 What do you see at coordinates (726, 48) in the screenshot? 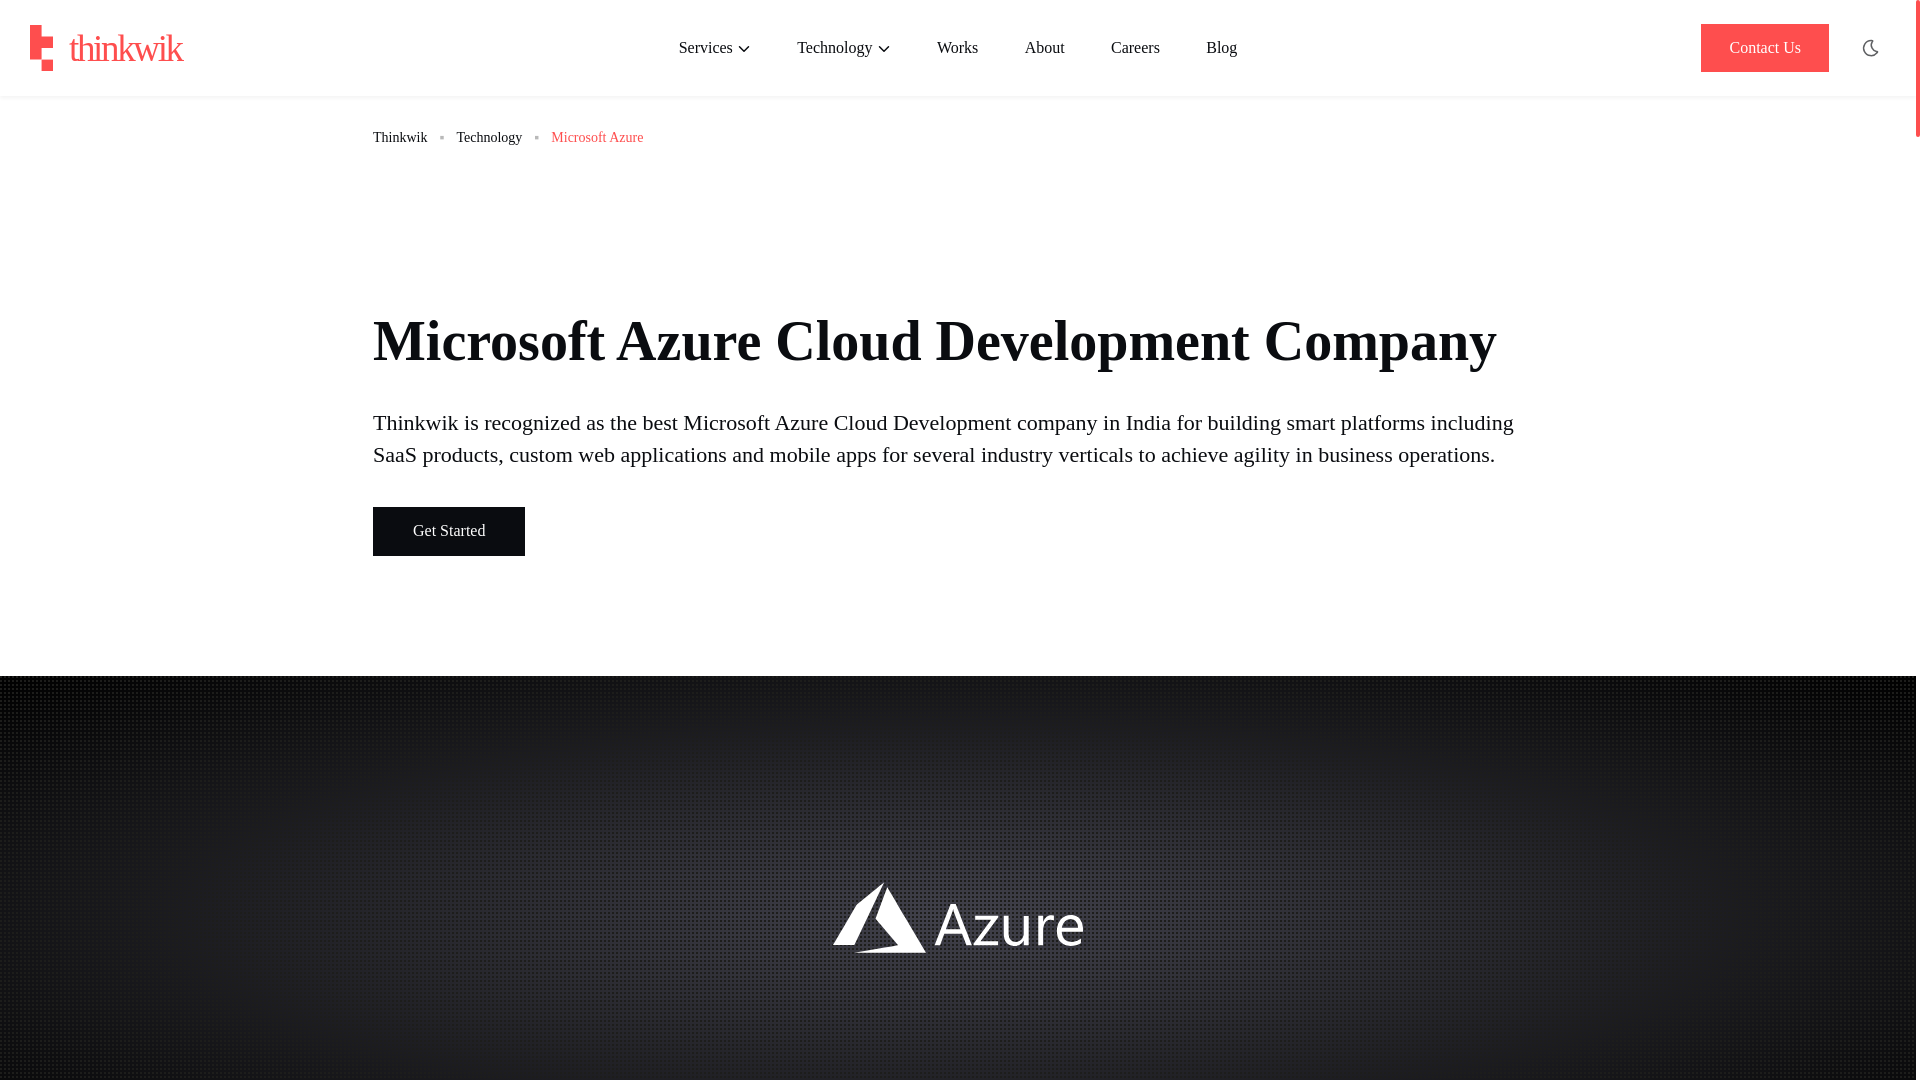
I see `Services` at bounding box center [726, 48].